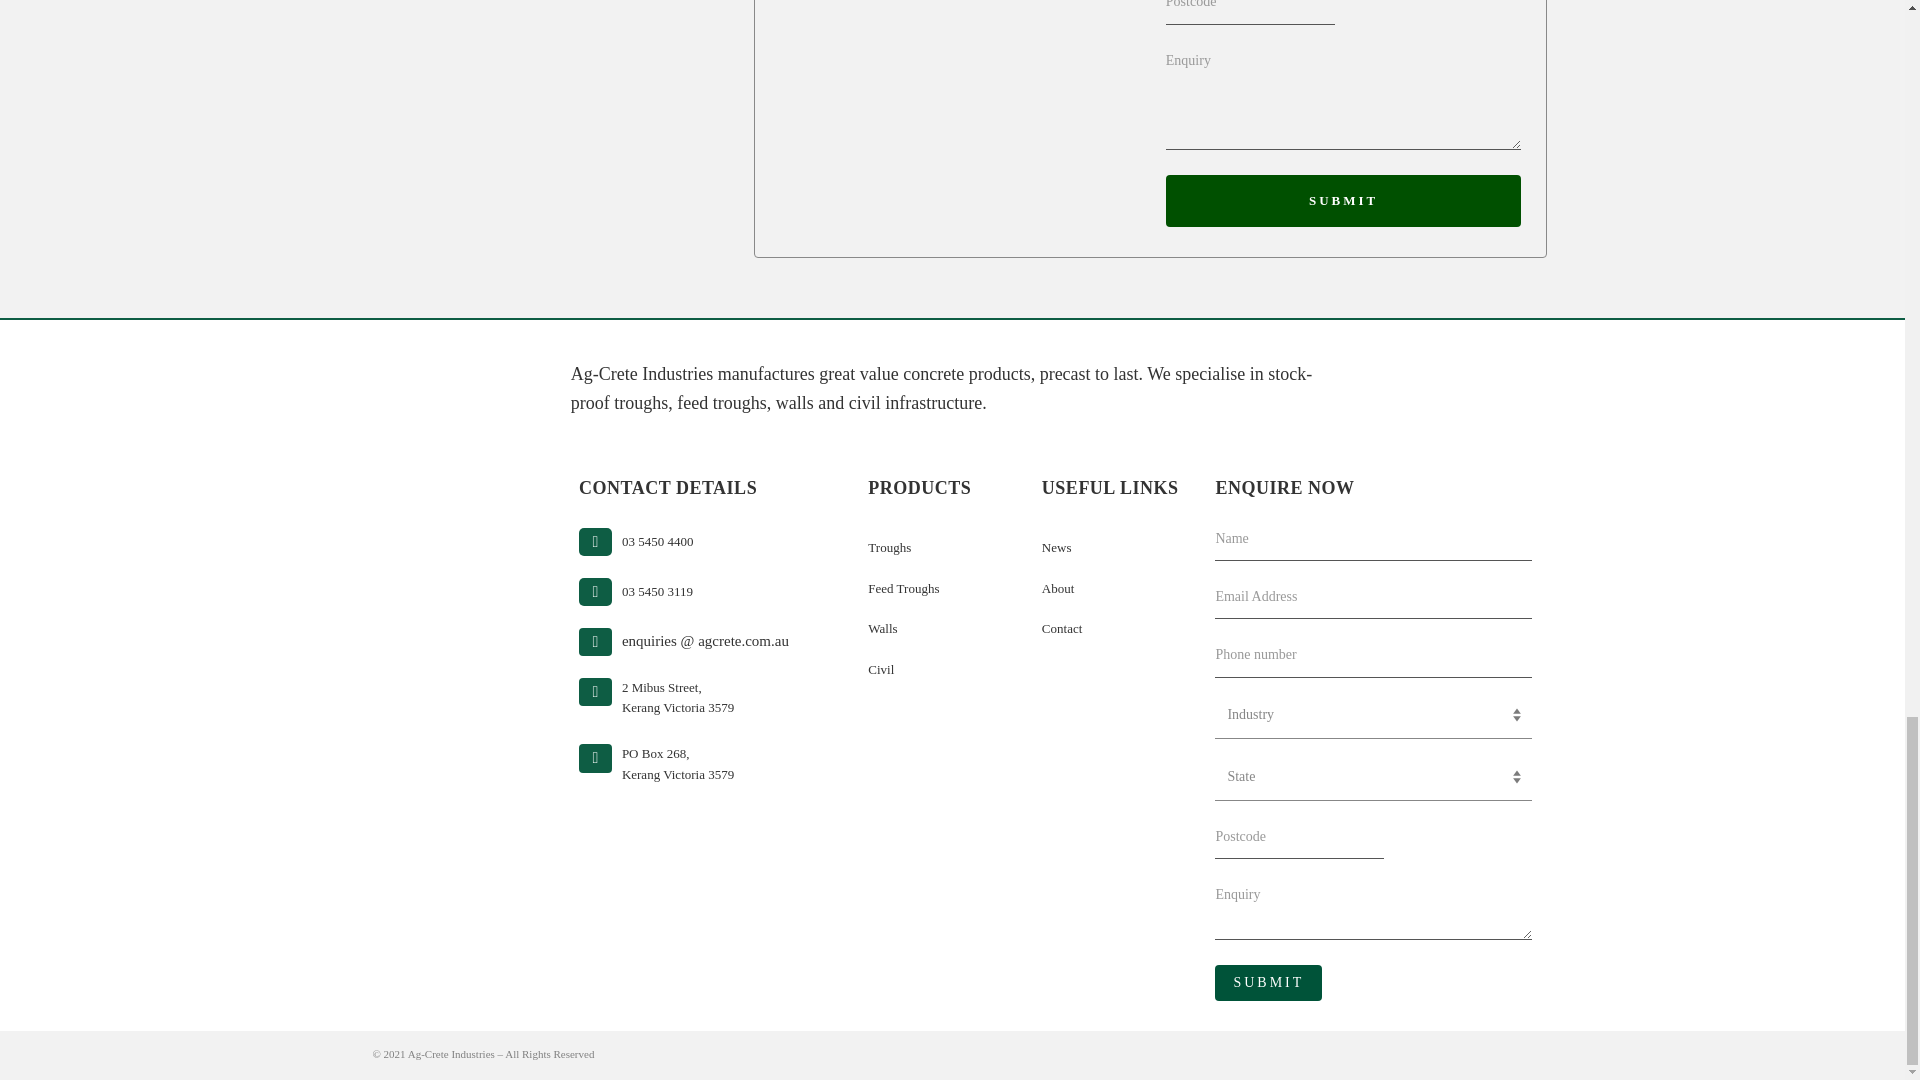 This screenshot has width=1920, height=1080. Describe the element at coordinates (902, 587) in the screenshot. I see `Contact` at that location.